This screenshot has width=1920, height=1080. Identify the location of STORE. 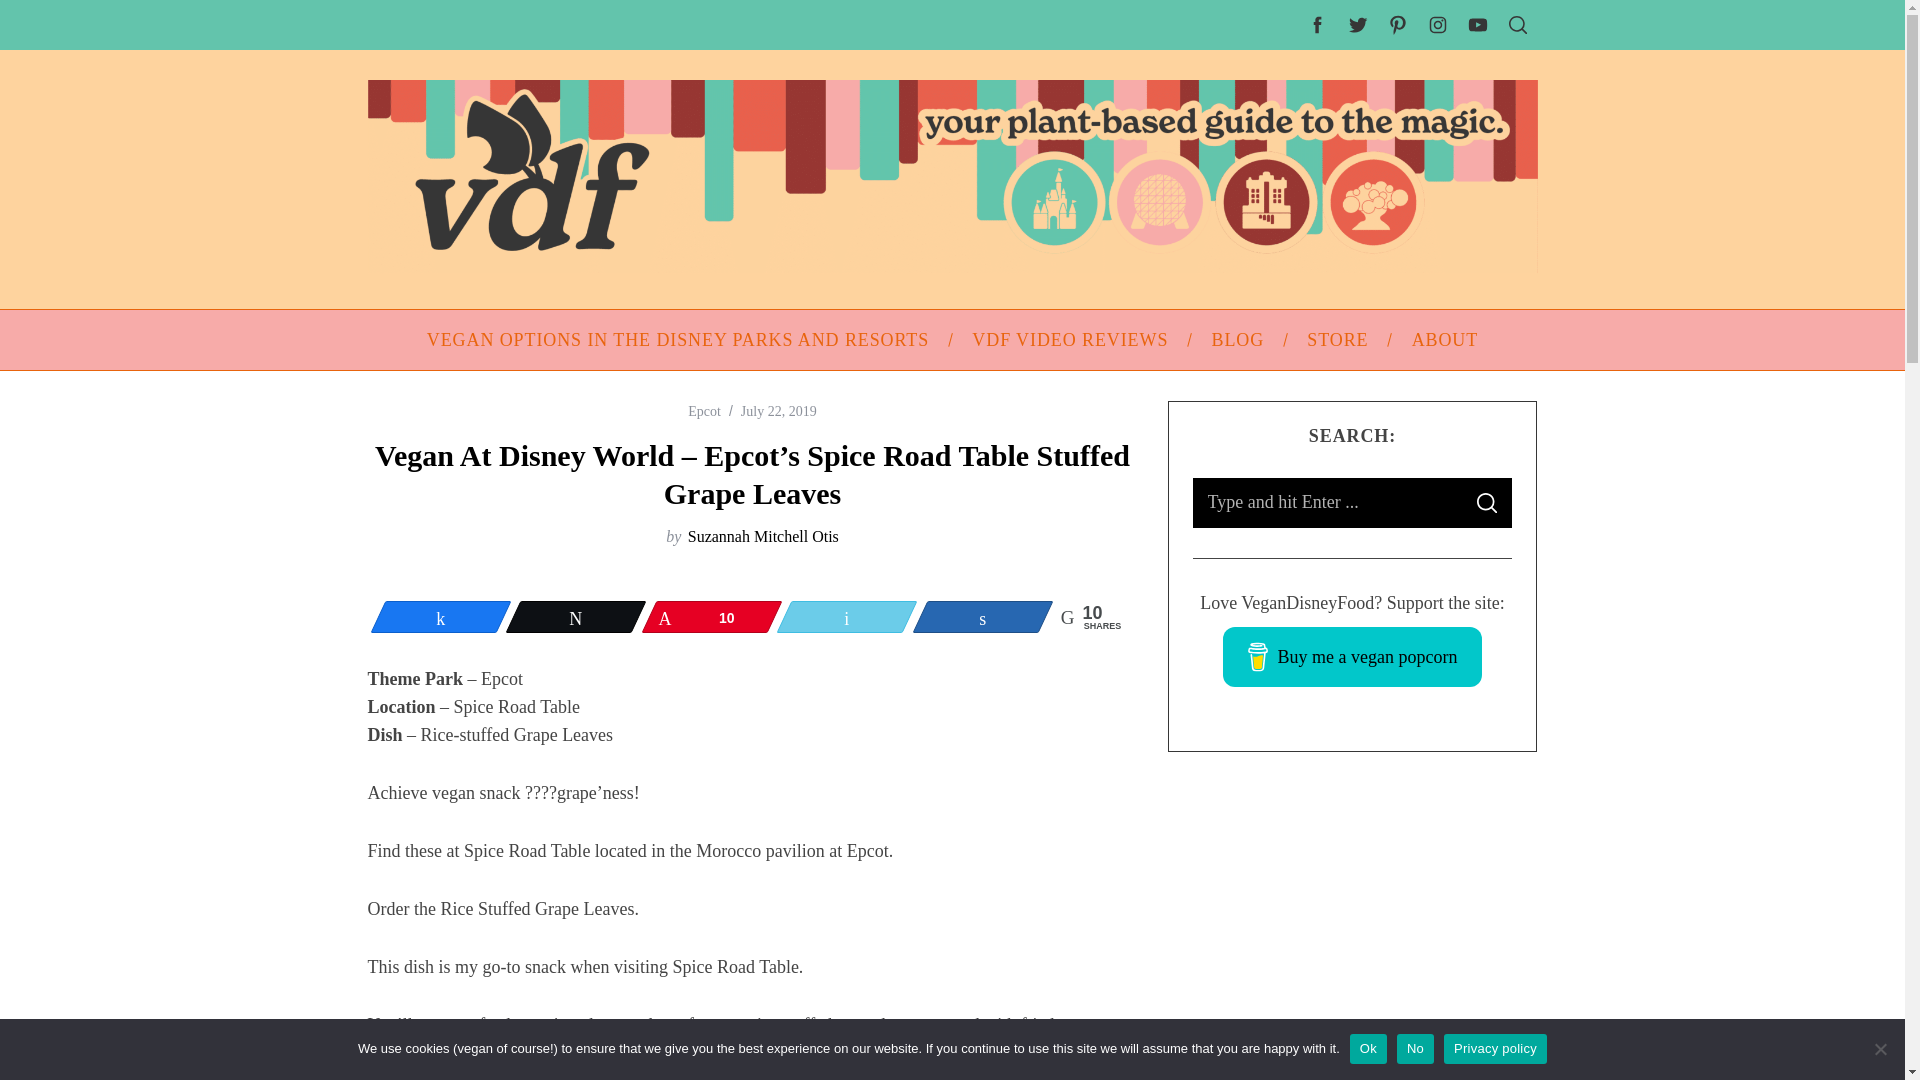
(1338, 340).